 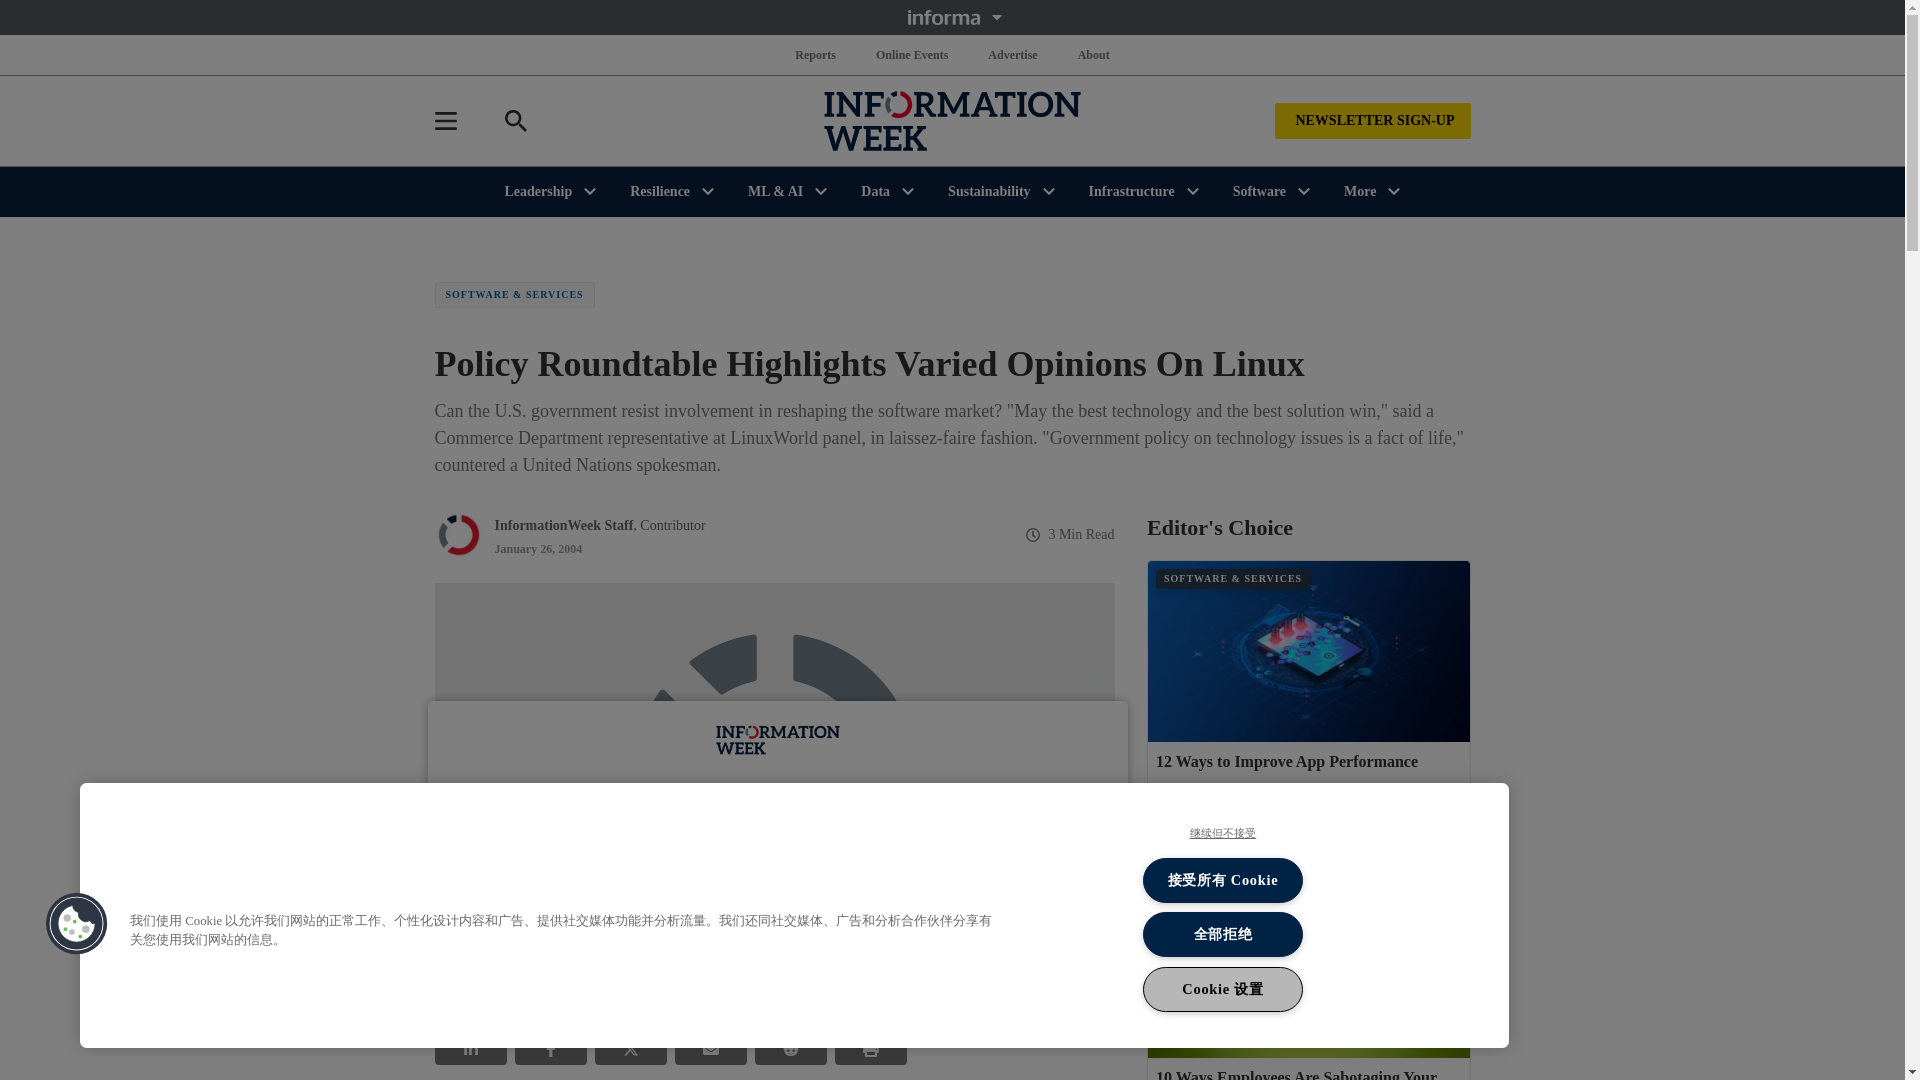 What do you see at coordinates (952, 120) in the screenshot?
I see `InformationWeek` at bounding box center [952, 120].